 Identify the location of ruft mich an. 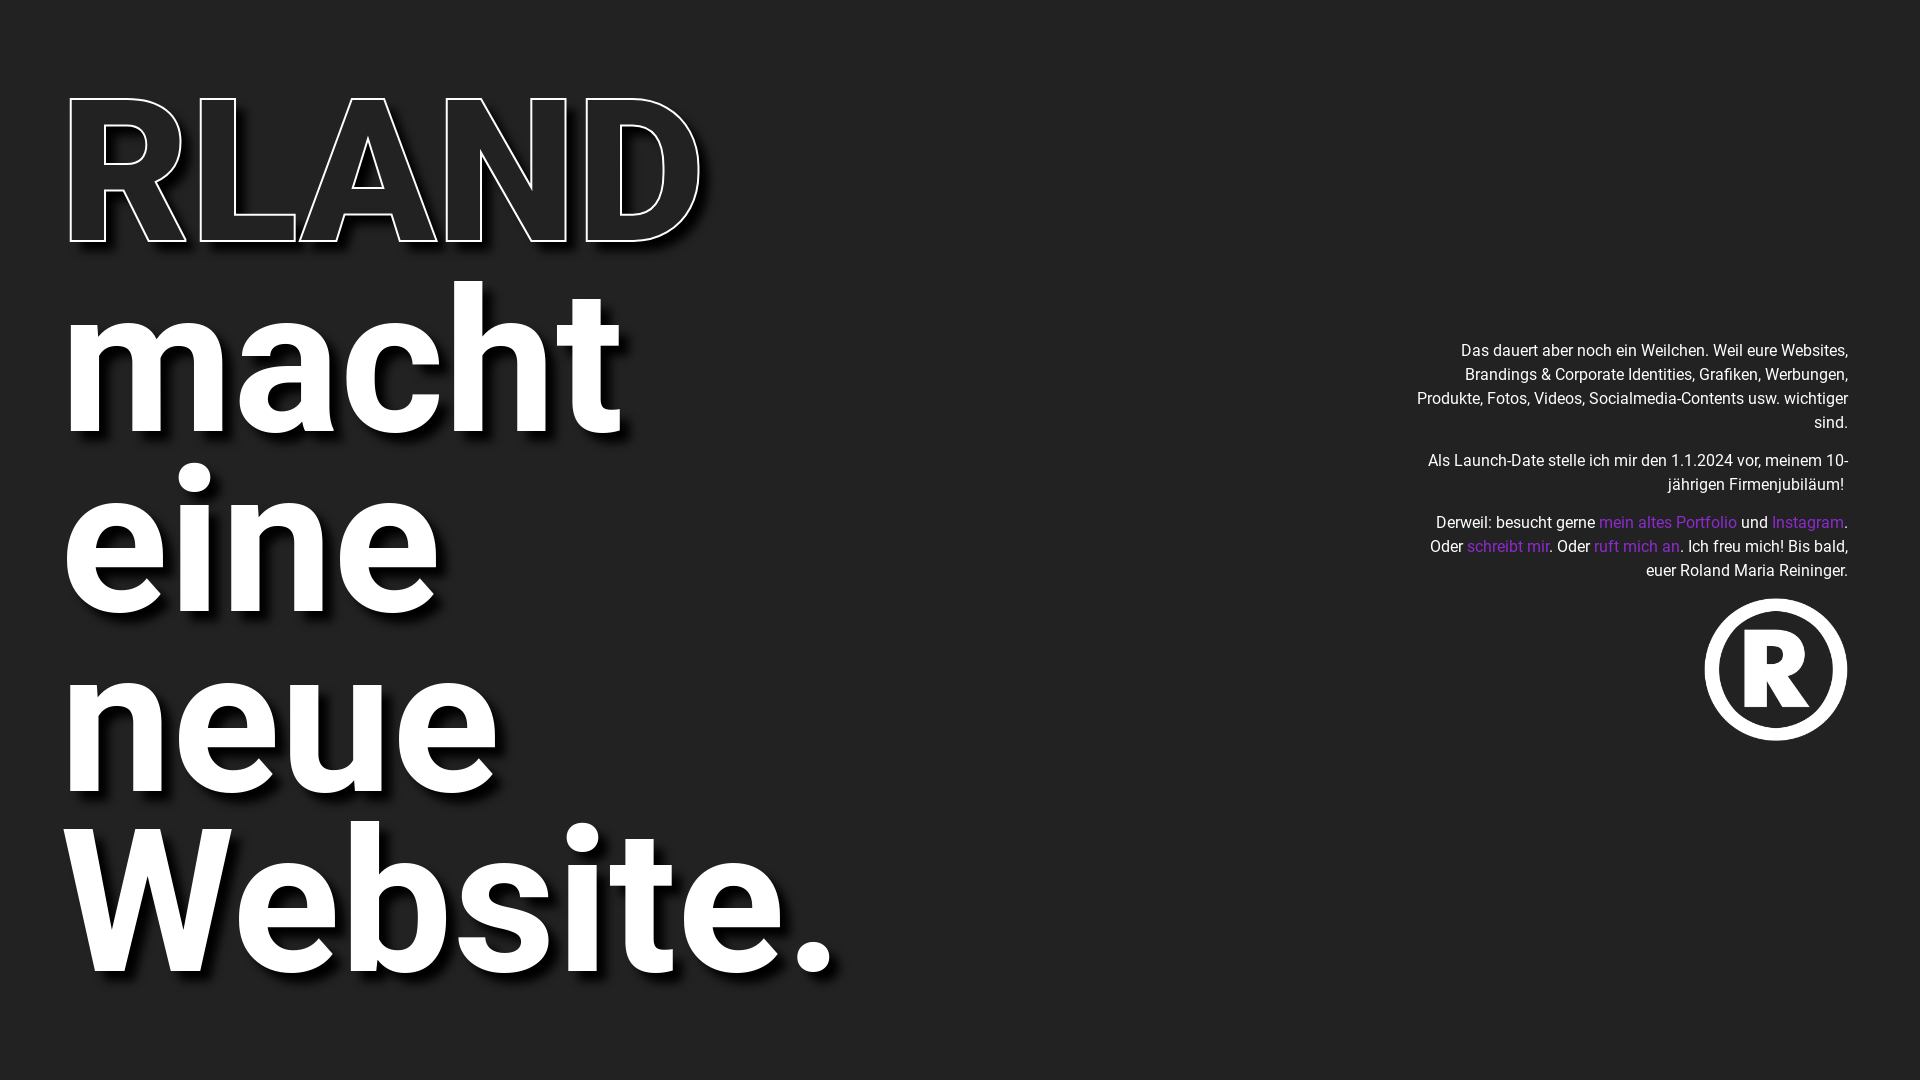
(1637, 546).